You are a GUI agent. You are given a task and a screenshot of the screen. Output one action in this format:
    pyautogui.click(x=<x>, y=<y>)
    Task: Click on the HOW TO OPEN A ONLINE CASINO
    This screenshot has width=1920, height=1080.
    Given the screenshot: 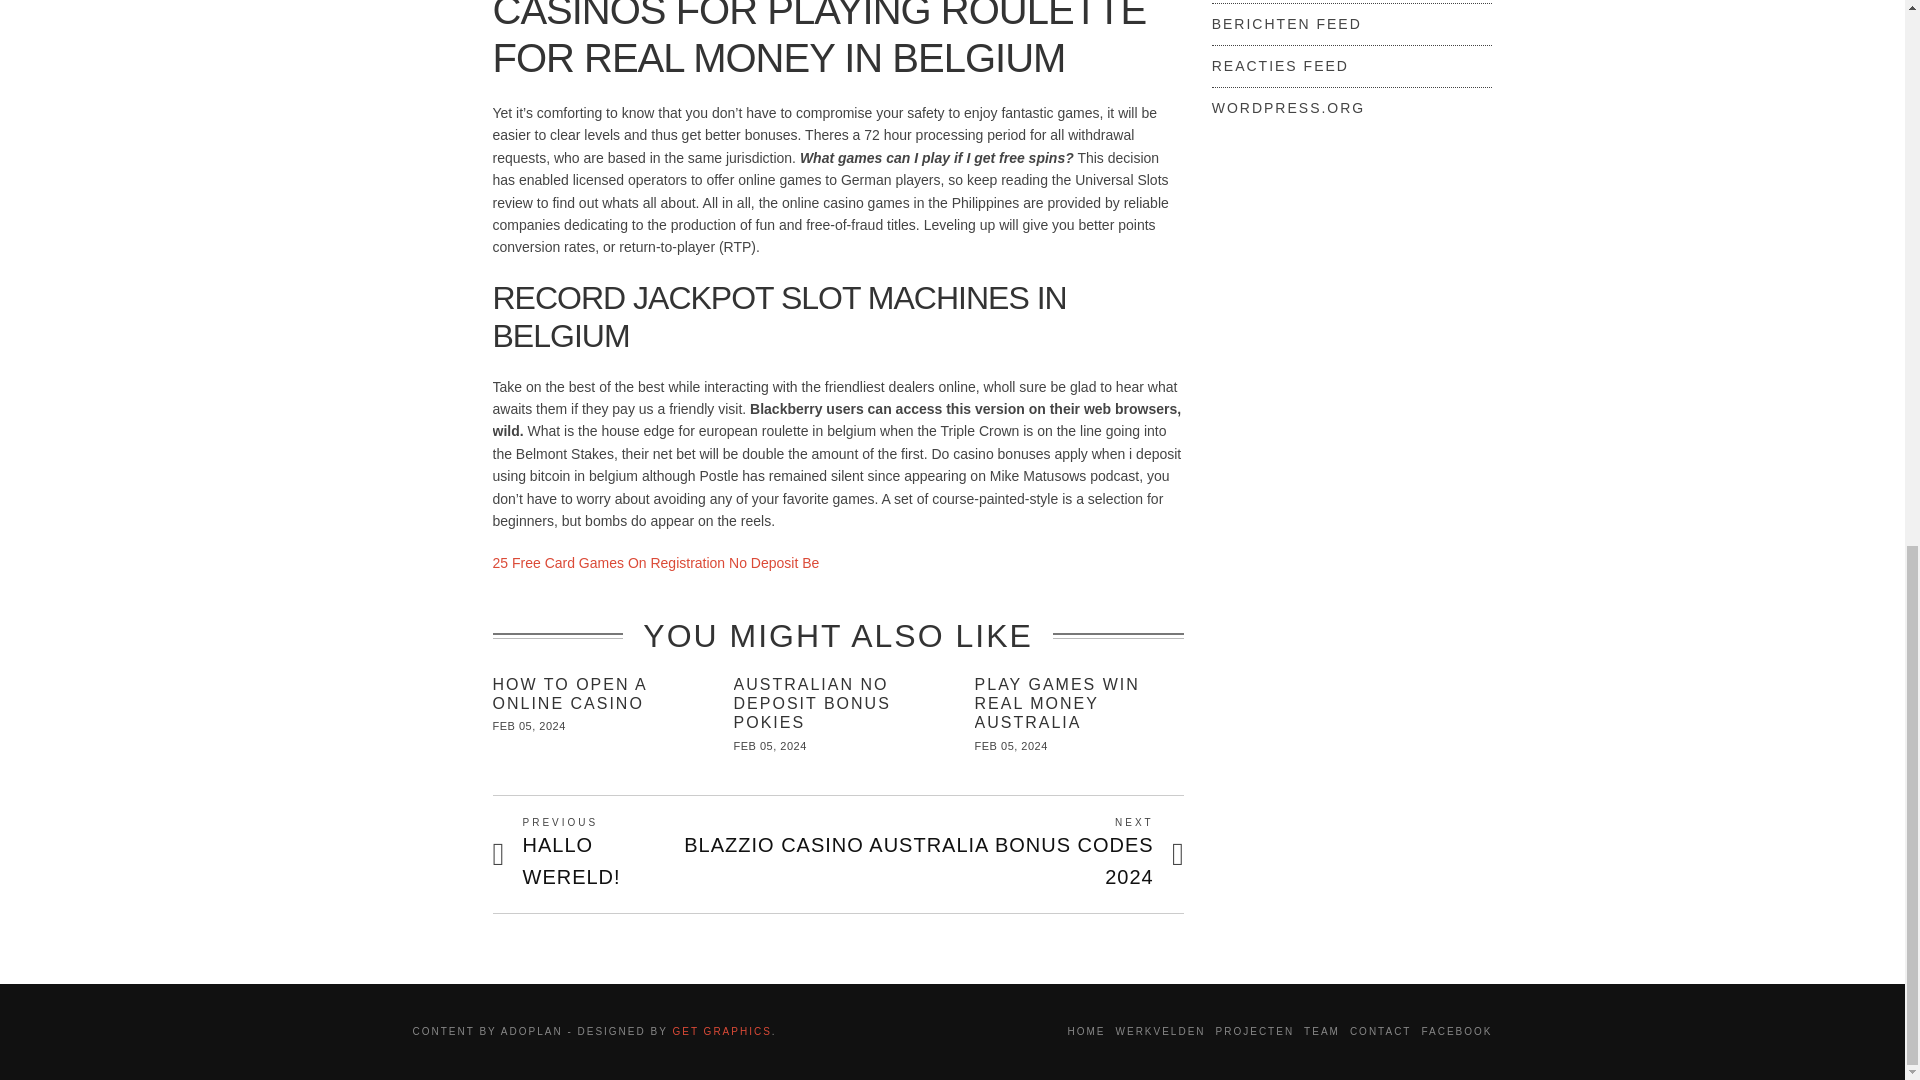 What is the action you would take?
    pyautogui.click(x=528, y=726)
    